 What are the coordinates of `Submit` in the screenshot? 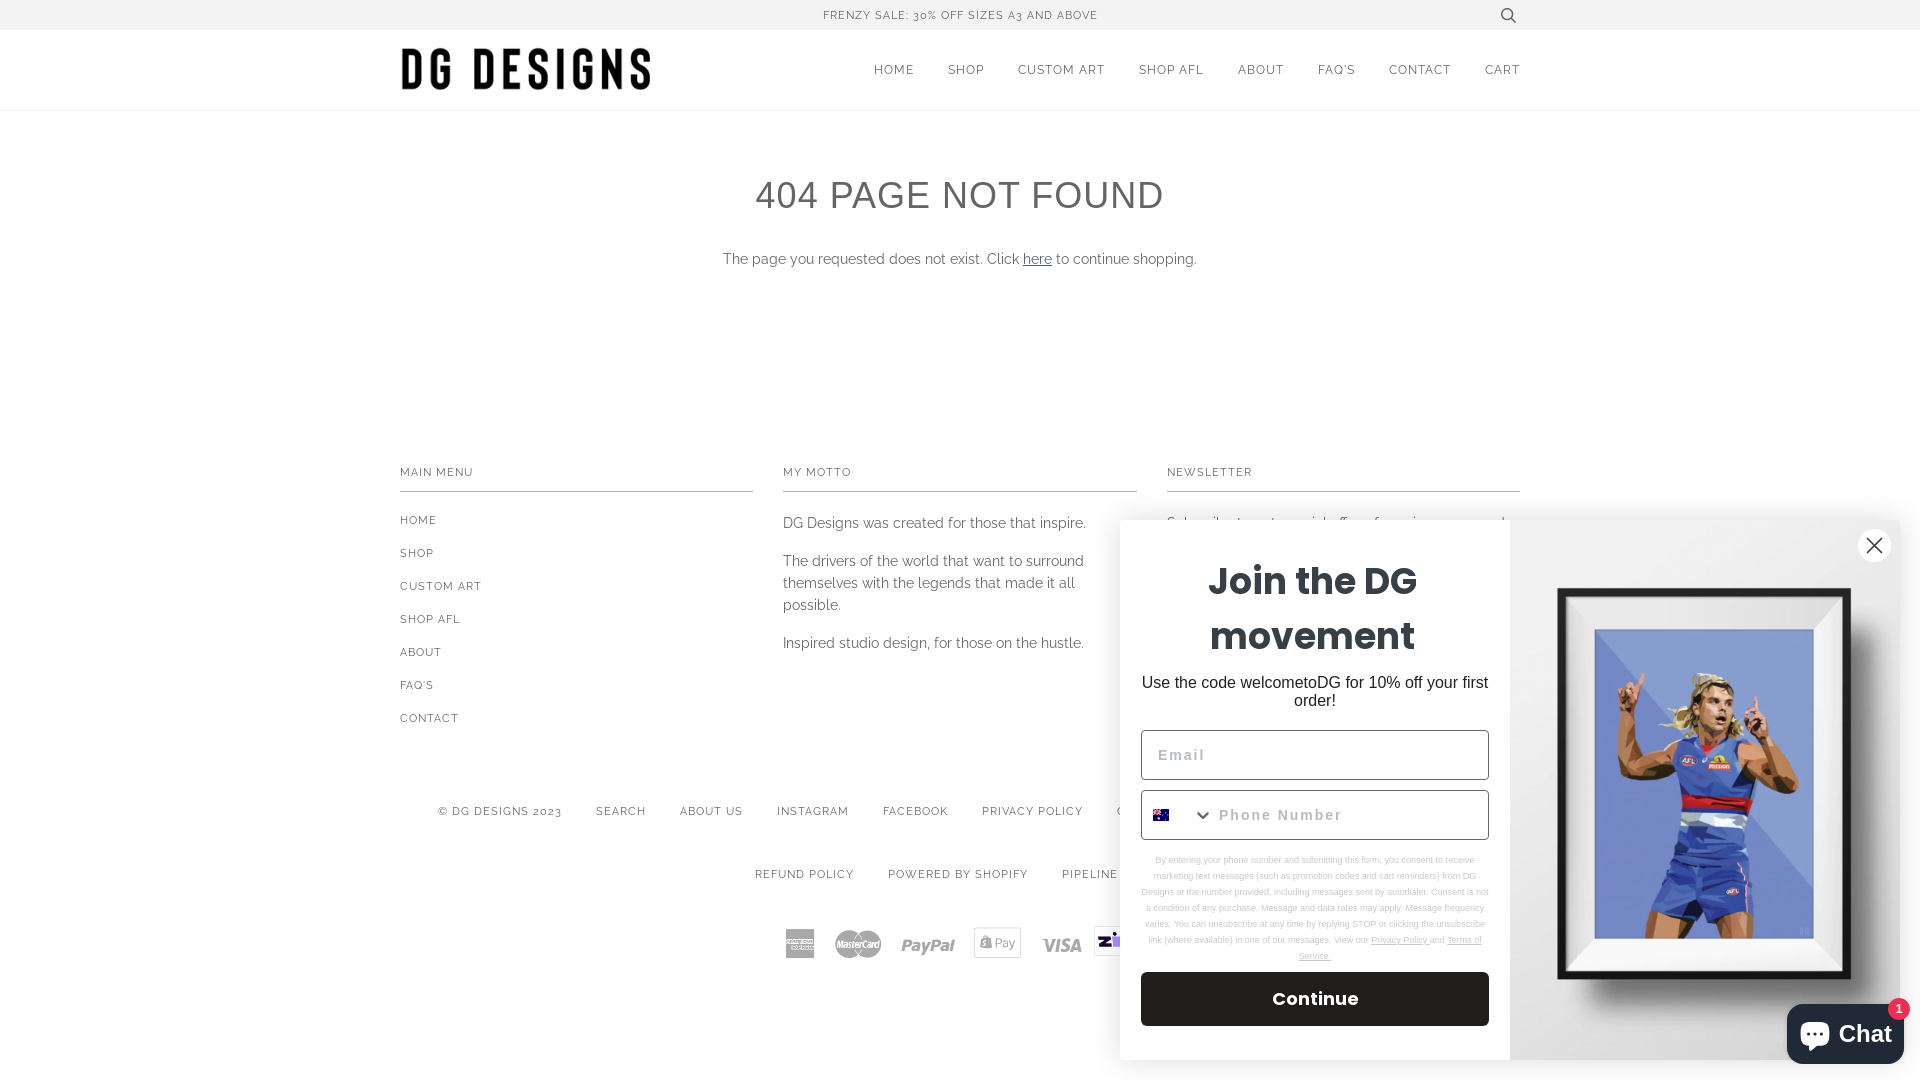 It's located at (38, 20).